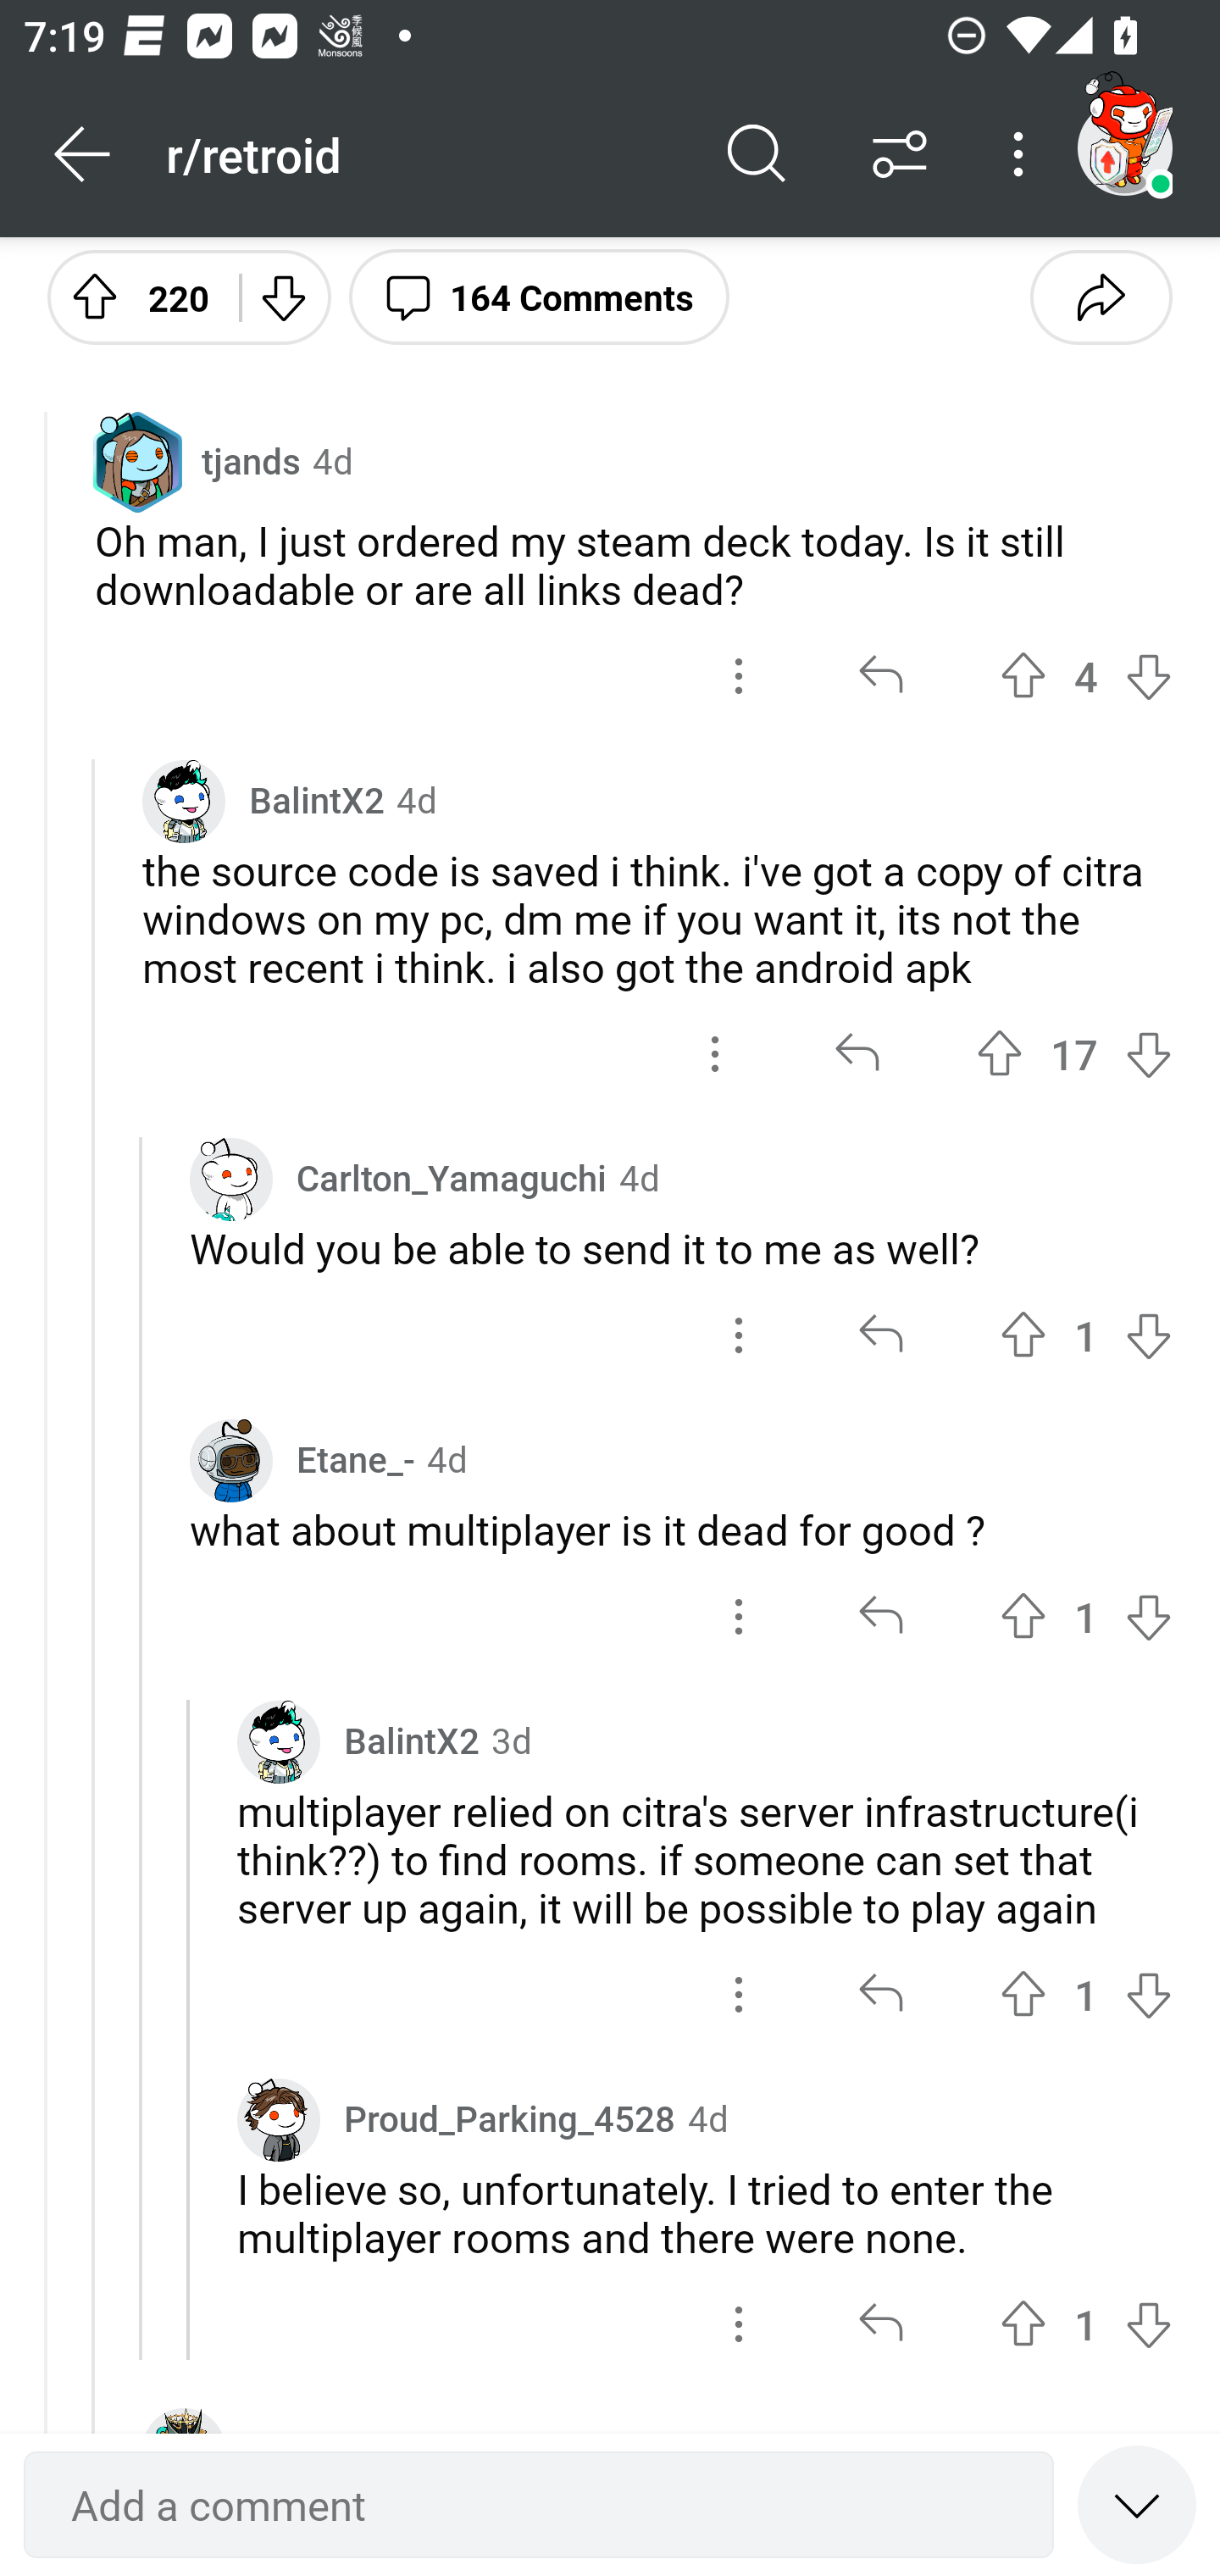  Describe the element at coordinates (900, 154) in the screenshot. I see `Sort comments` at that location.